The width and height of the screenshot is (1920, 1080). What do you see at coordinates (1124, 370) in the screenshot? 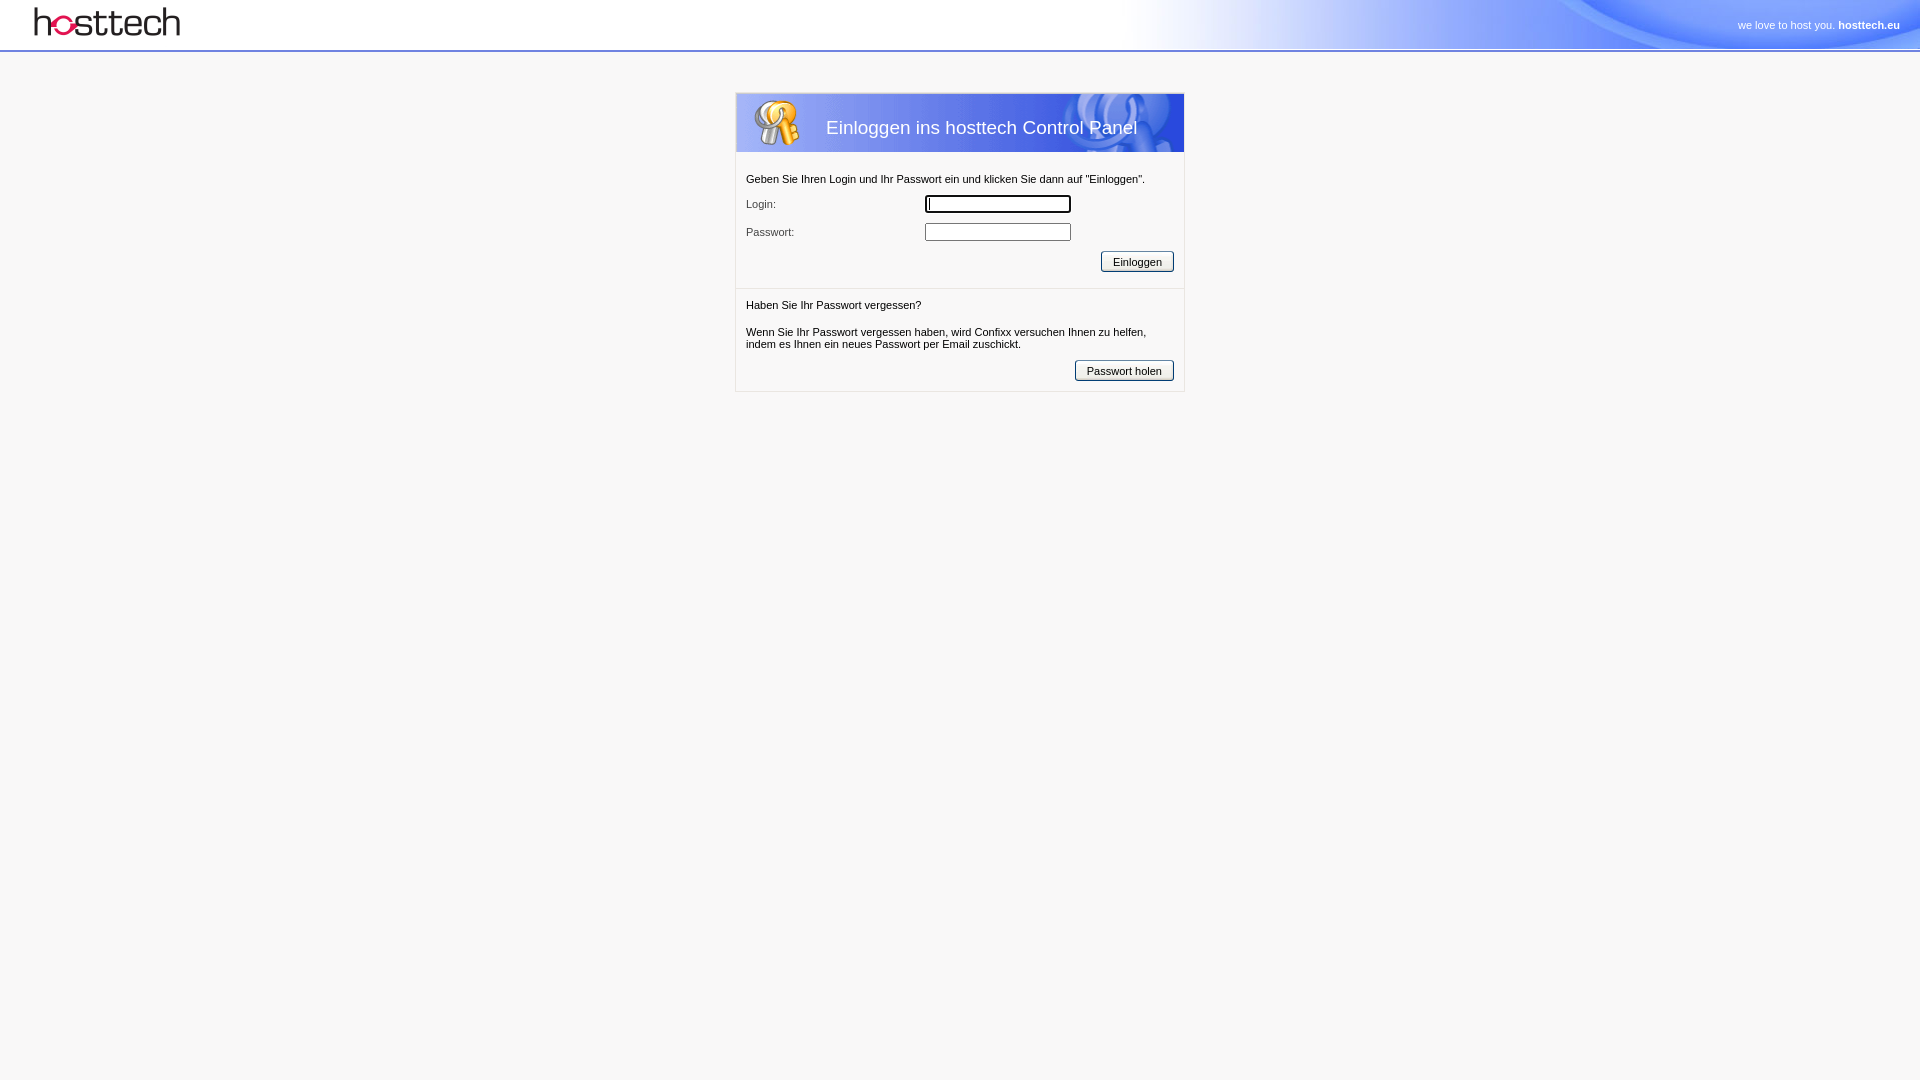
I see `Passwort holen` at bounding box center [1124, 370].